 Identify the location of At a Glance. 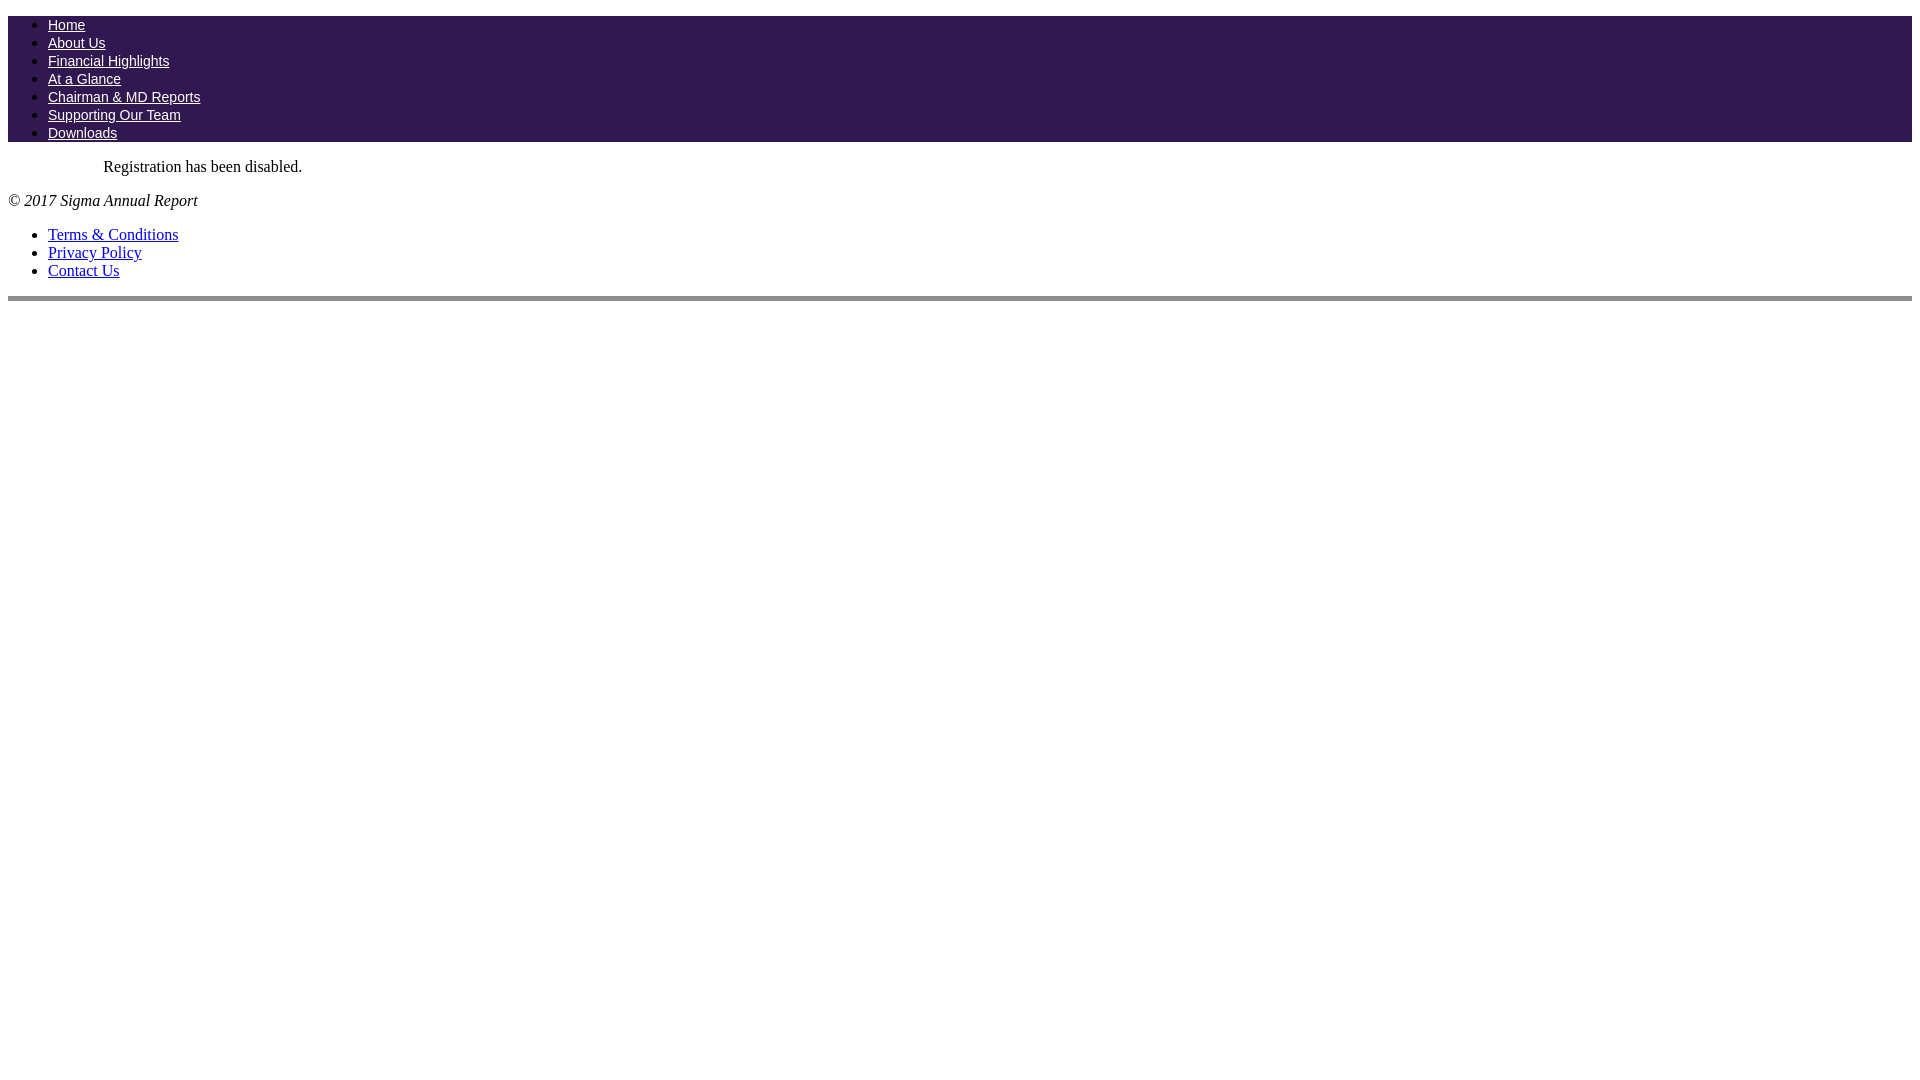
(84, 79).